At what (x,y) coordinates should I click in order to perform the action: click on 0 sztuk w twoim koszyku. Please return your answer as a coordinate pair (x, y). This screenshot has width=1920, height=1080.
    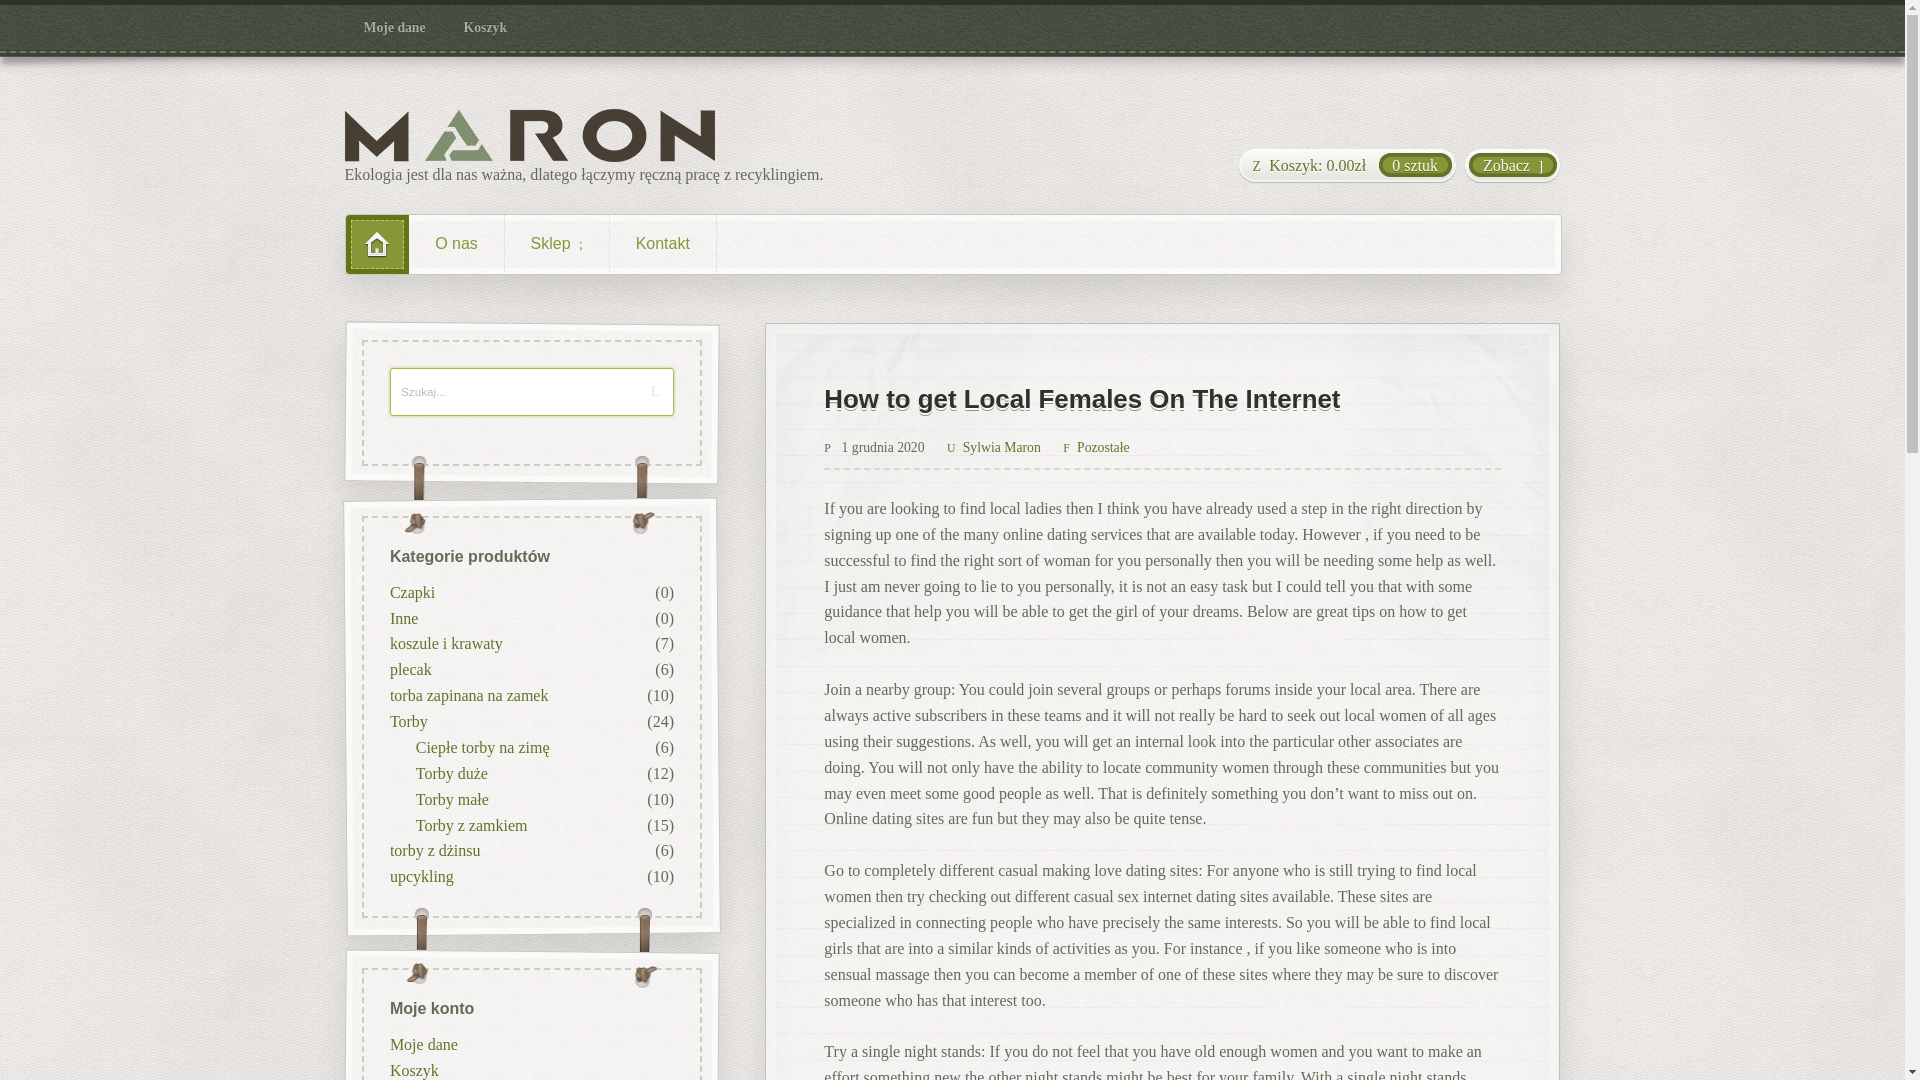
    Looking at the image, I should click on (1346, 166).